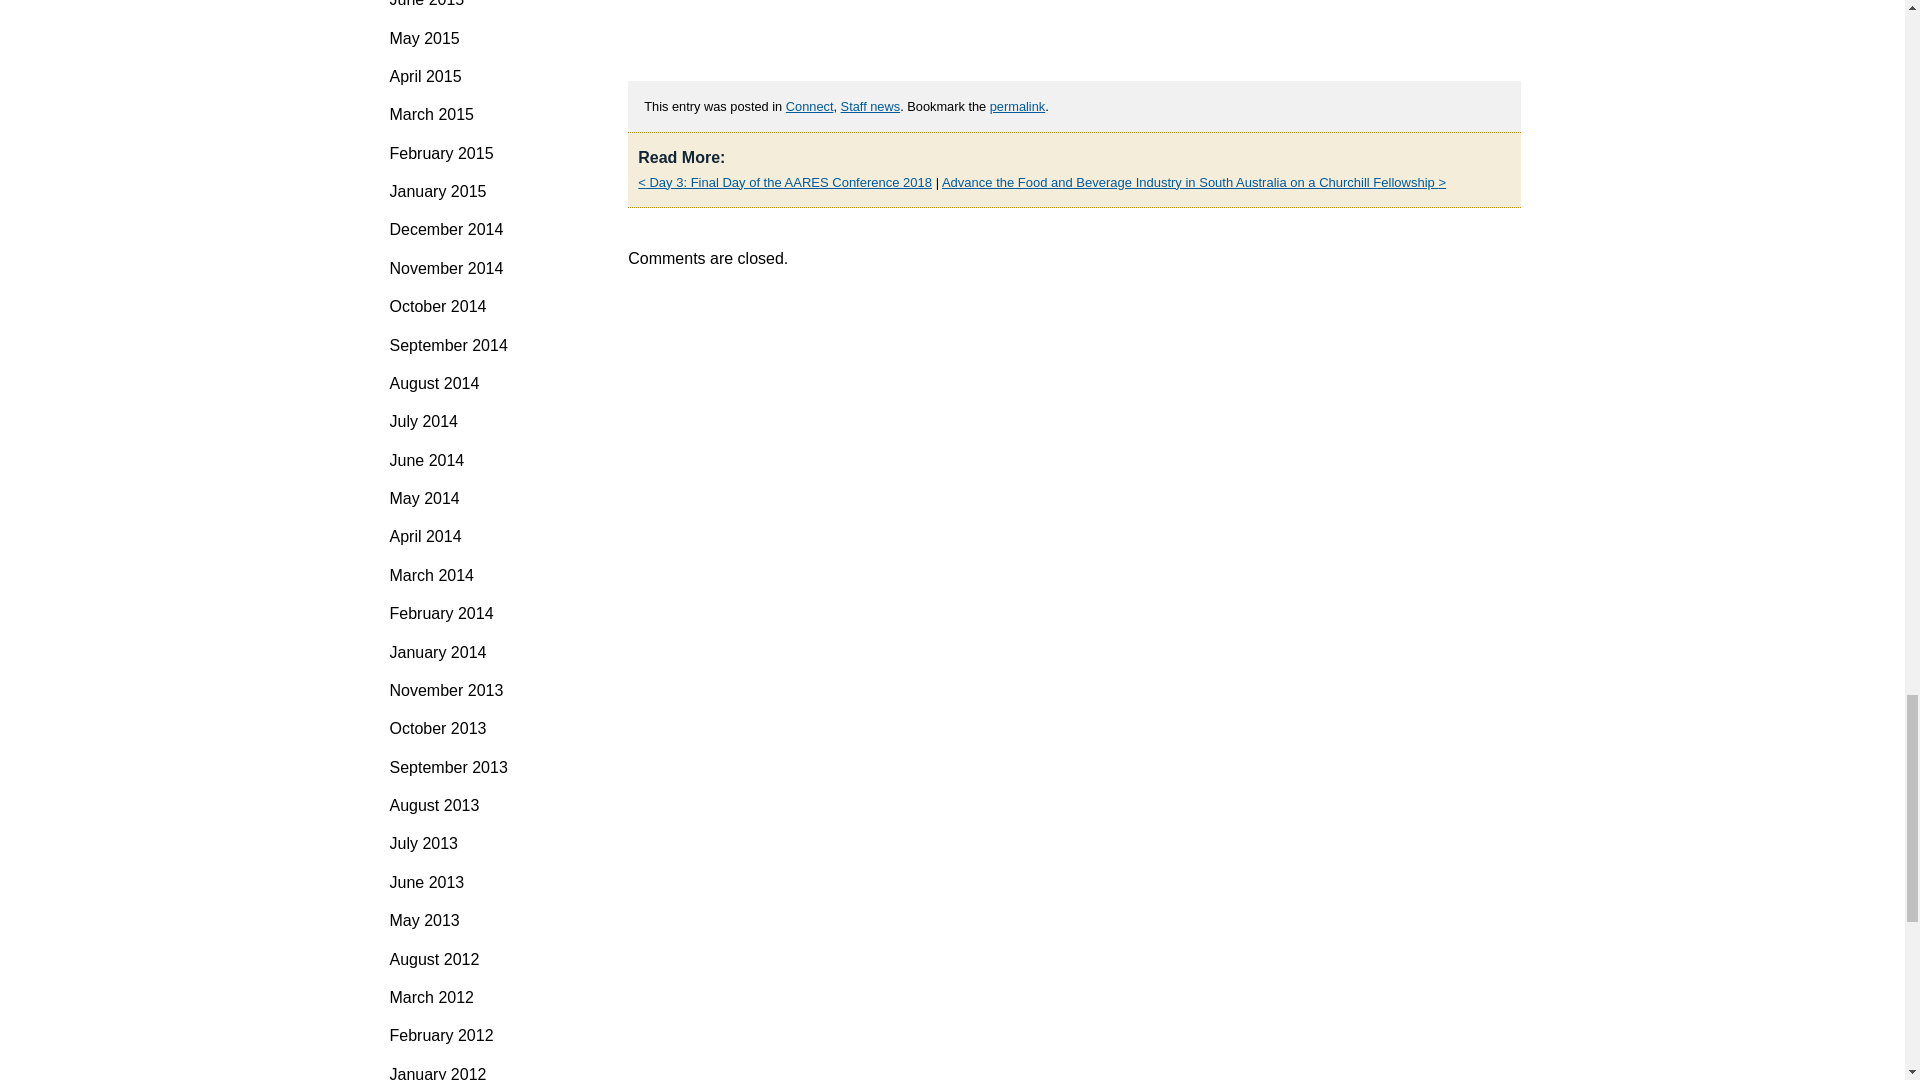 The image size is (1920, 1080). I want to click on Permalink to New Staff and Students joining GFAR, so click(1017, 106).